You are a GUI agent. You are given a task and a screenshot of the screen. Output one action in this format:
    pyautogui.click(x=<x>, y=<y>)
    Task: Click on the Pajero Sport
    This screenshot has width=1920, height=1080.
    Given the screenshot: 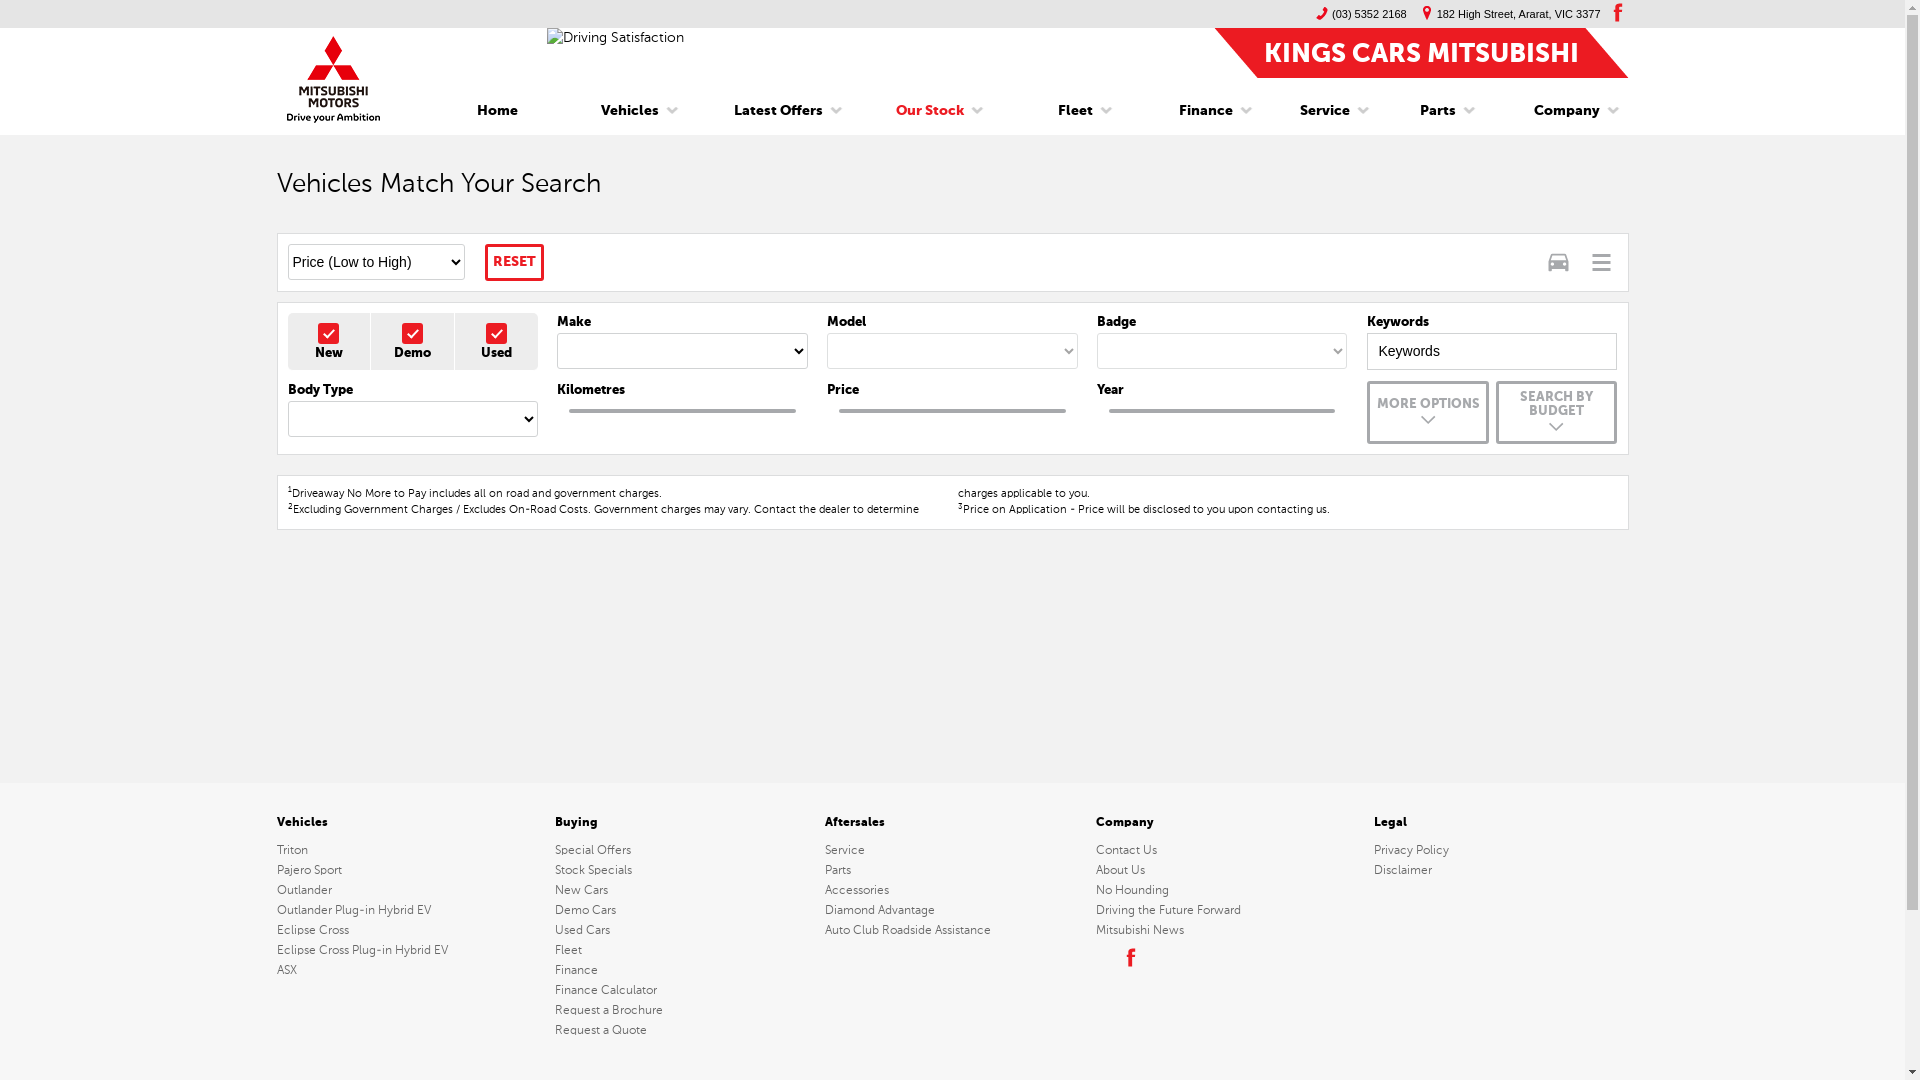 What is the action you would take?
    pyautogui.click(x=411, y=870)
    